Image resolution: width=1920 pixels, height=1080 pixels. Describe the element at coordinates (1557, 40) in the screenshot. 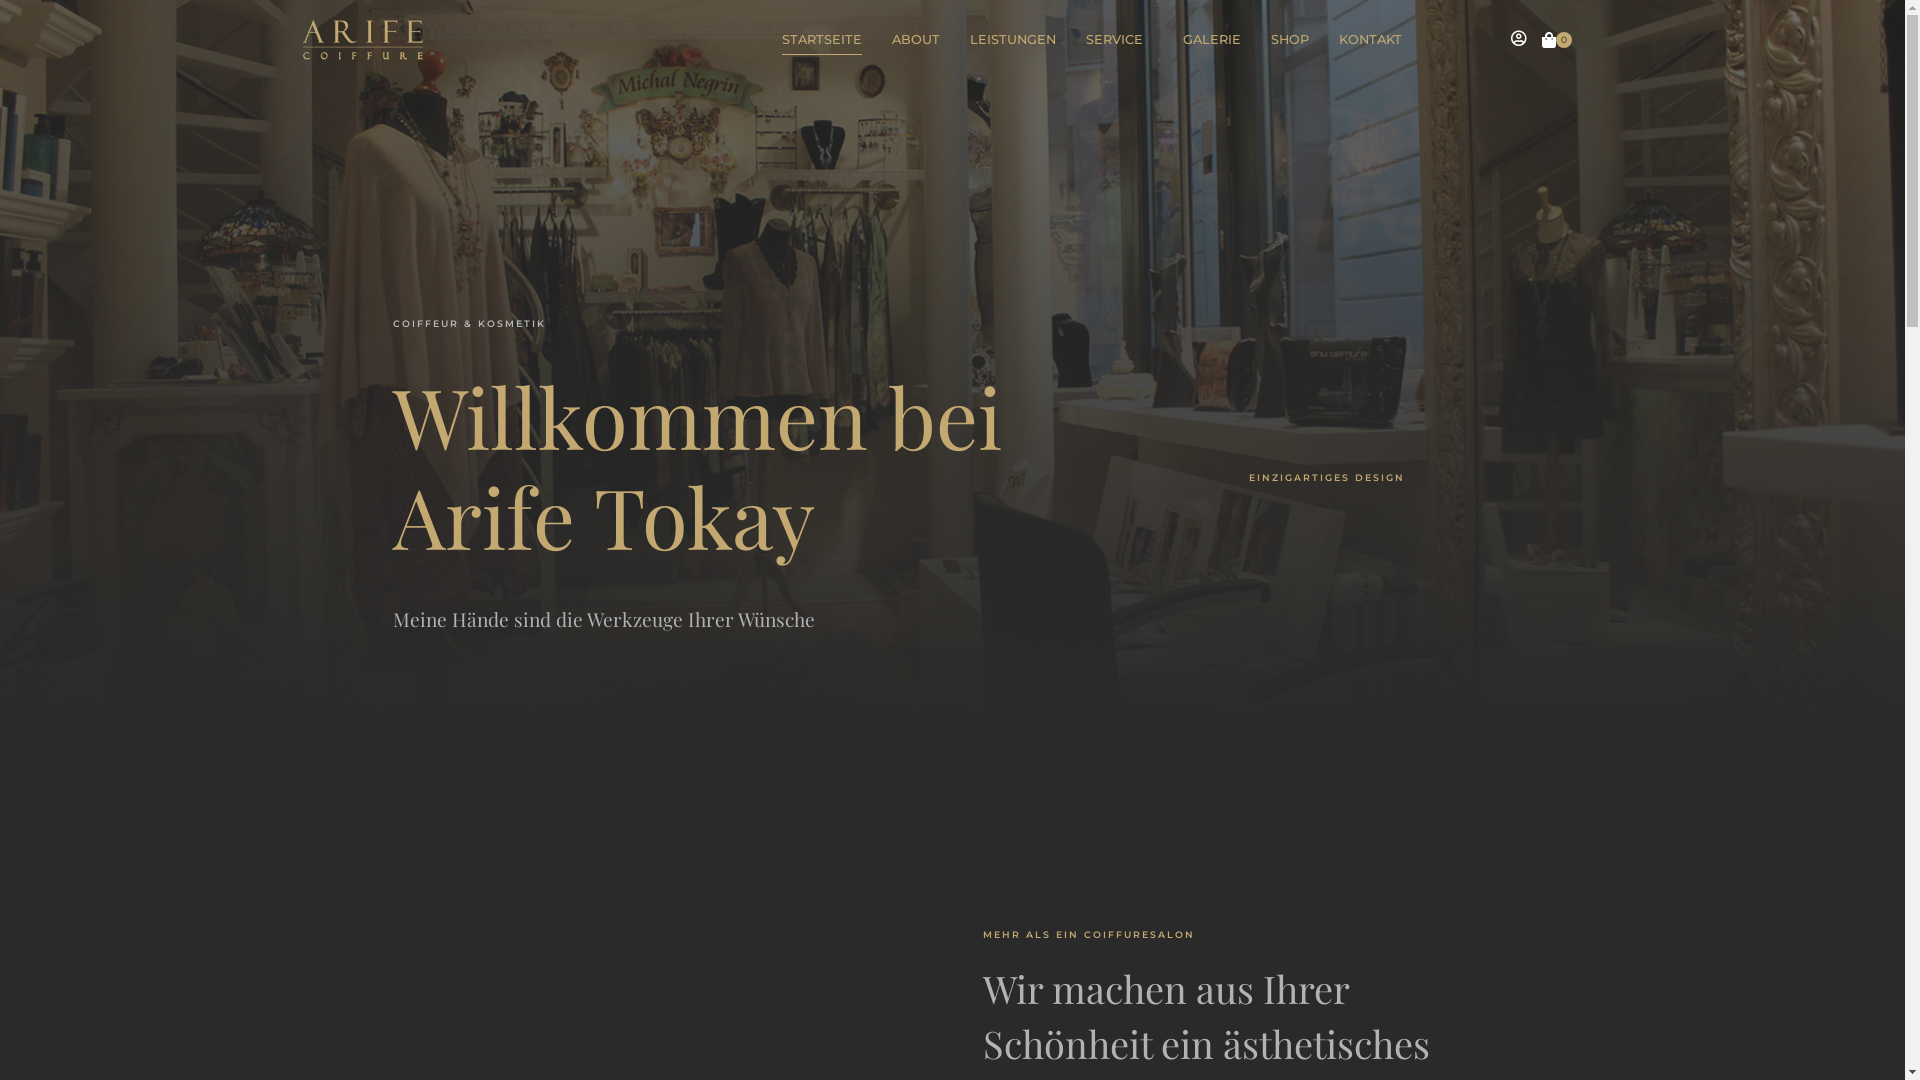

I see `0` at that location.